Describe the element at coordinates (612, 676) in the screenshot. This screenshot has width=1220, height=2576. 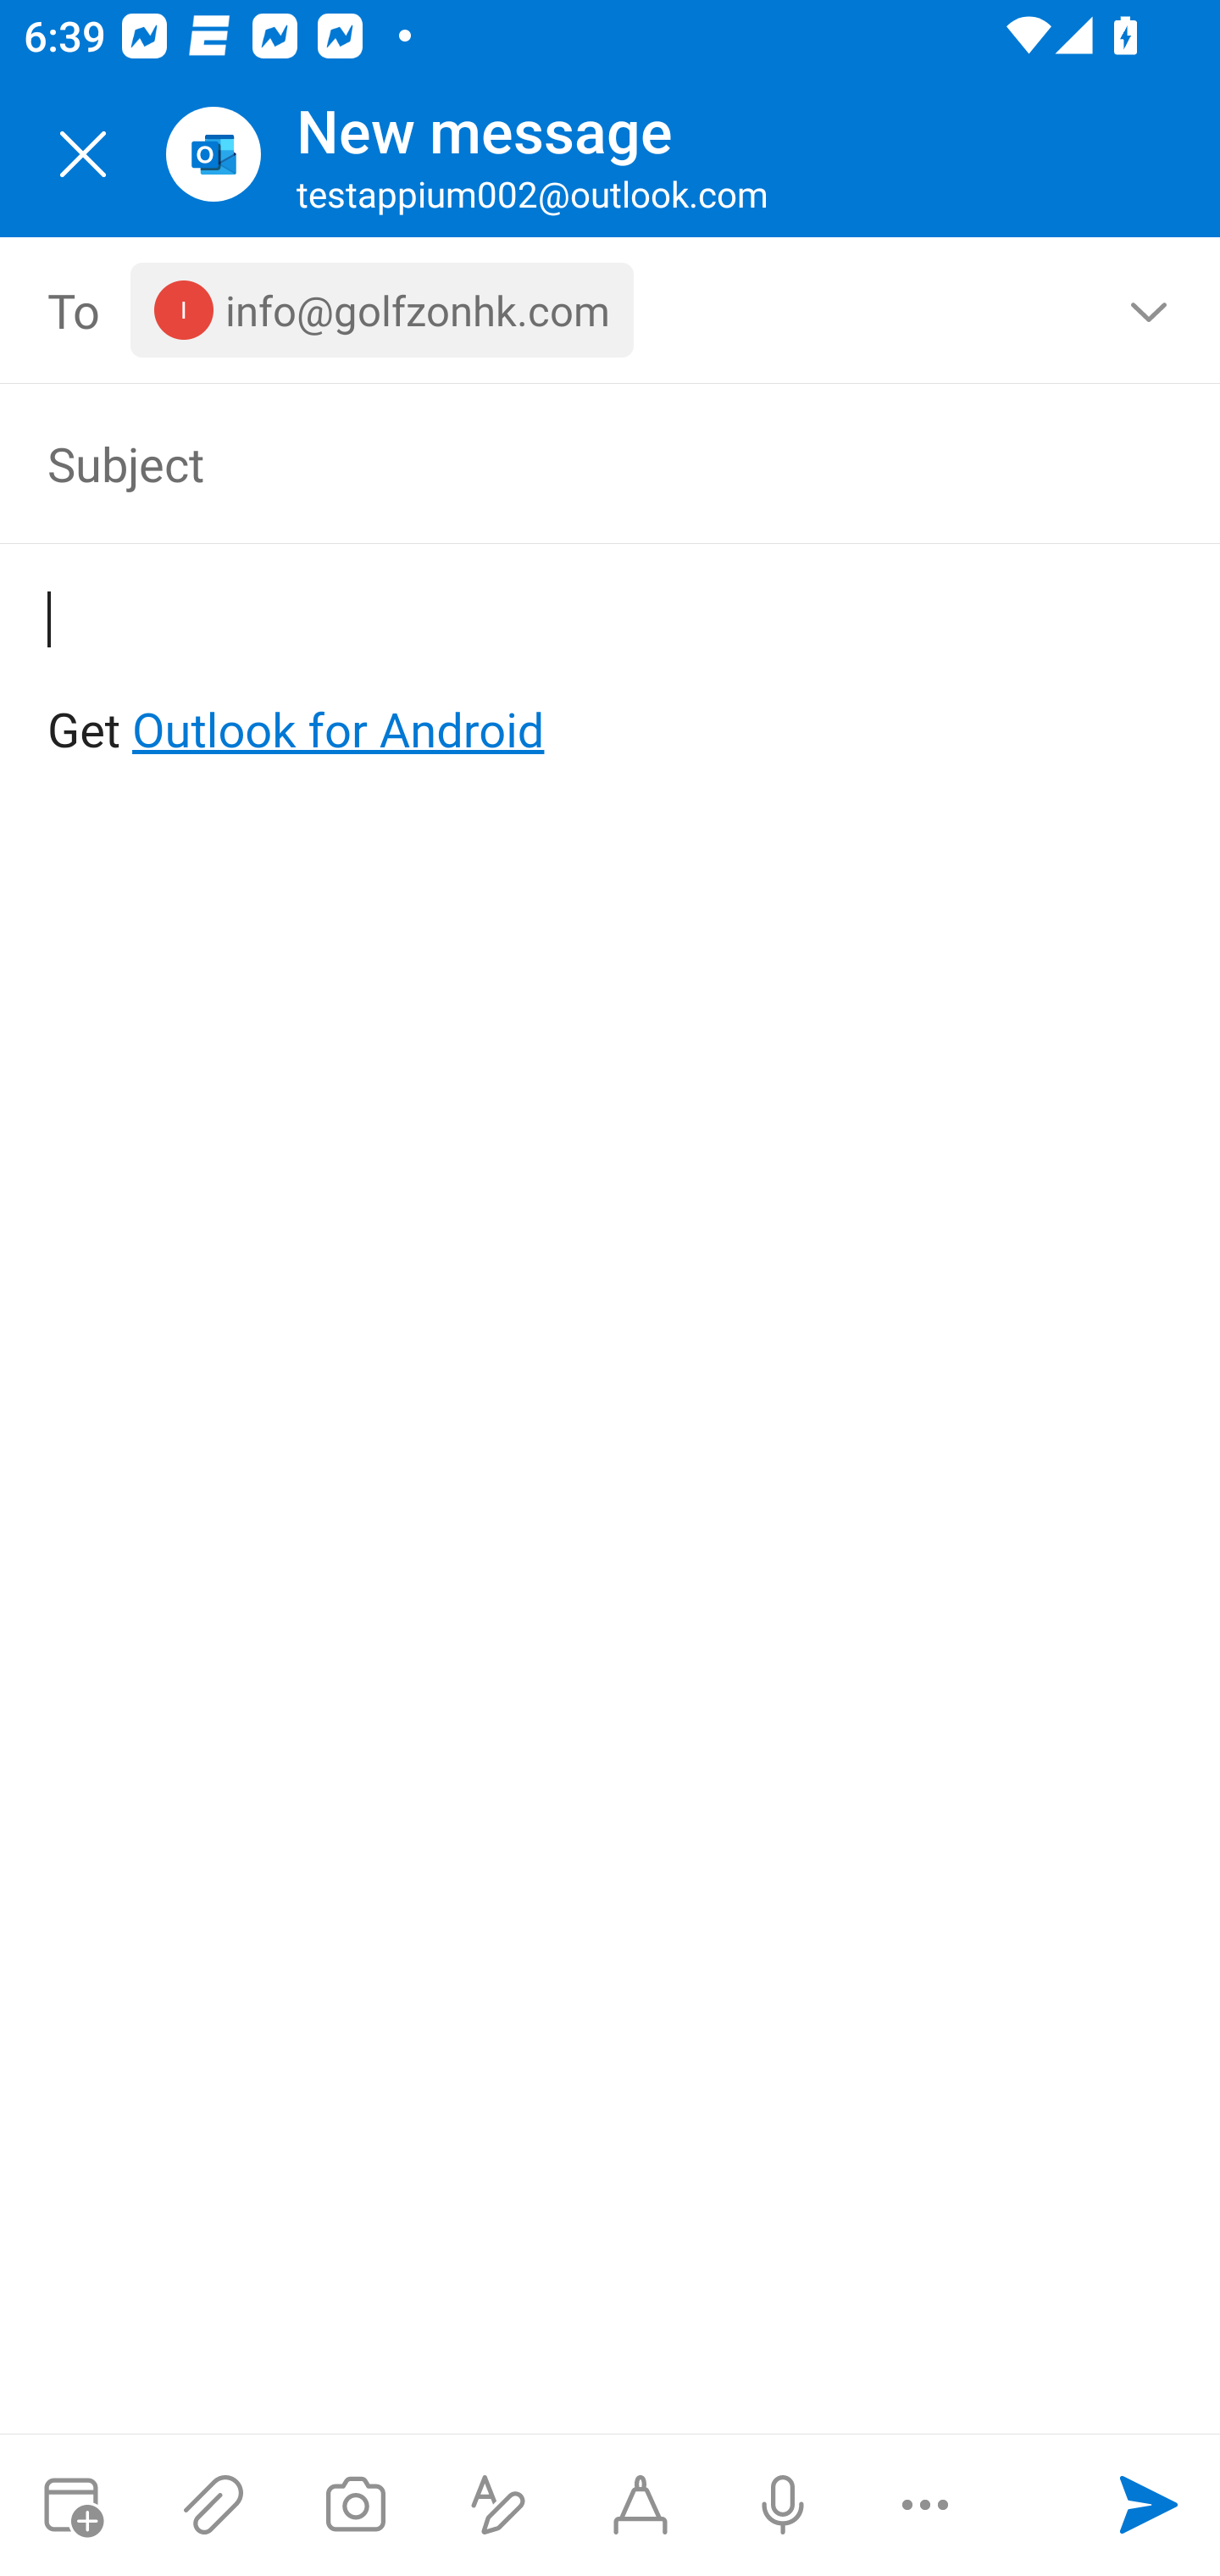
I see `

Get Outlook for Android` at that location.